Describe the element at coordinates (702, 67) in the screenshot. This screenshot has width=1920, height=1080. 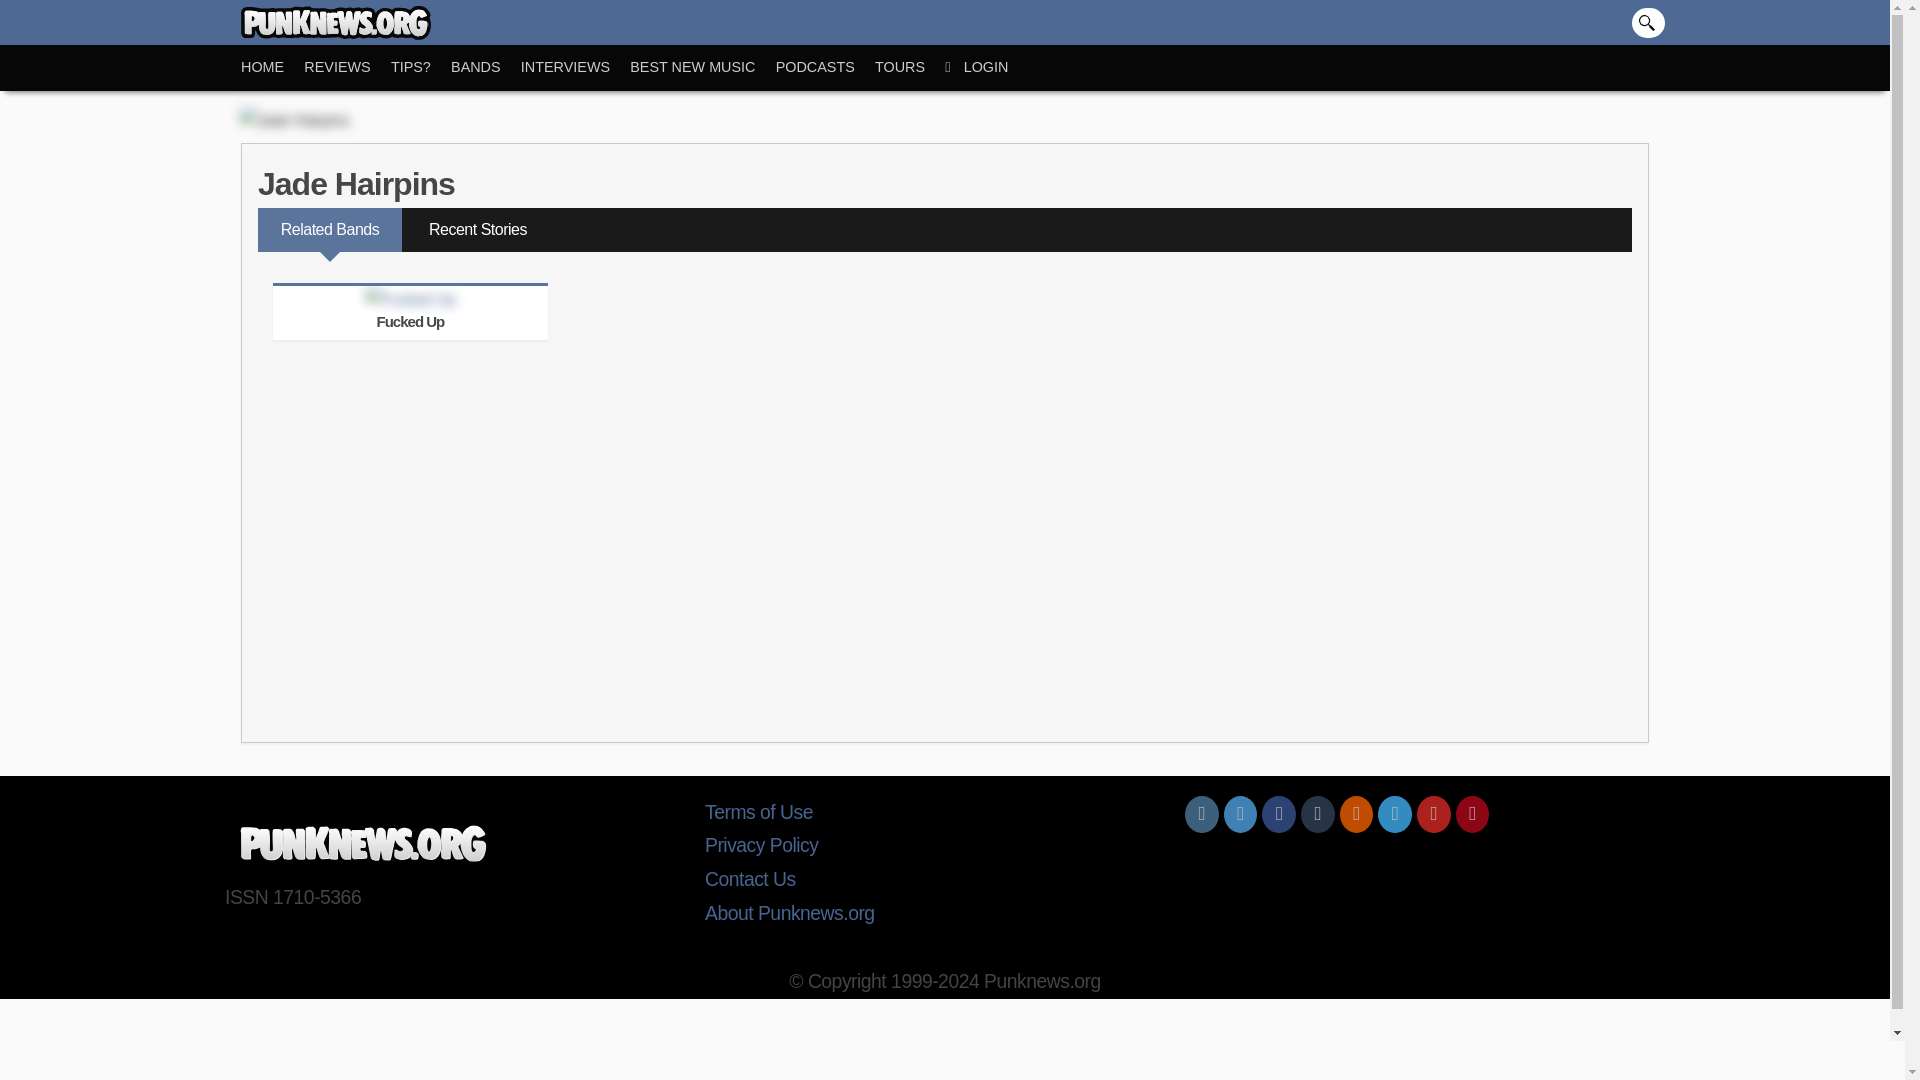
I see `Best New Music` at that location.